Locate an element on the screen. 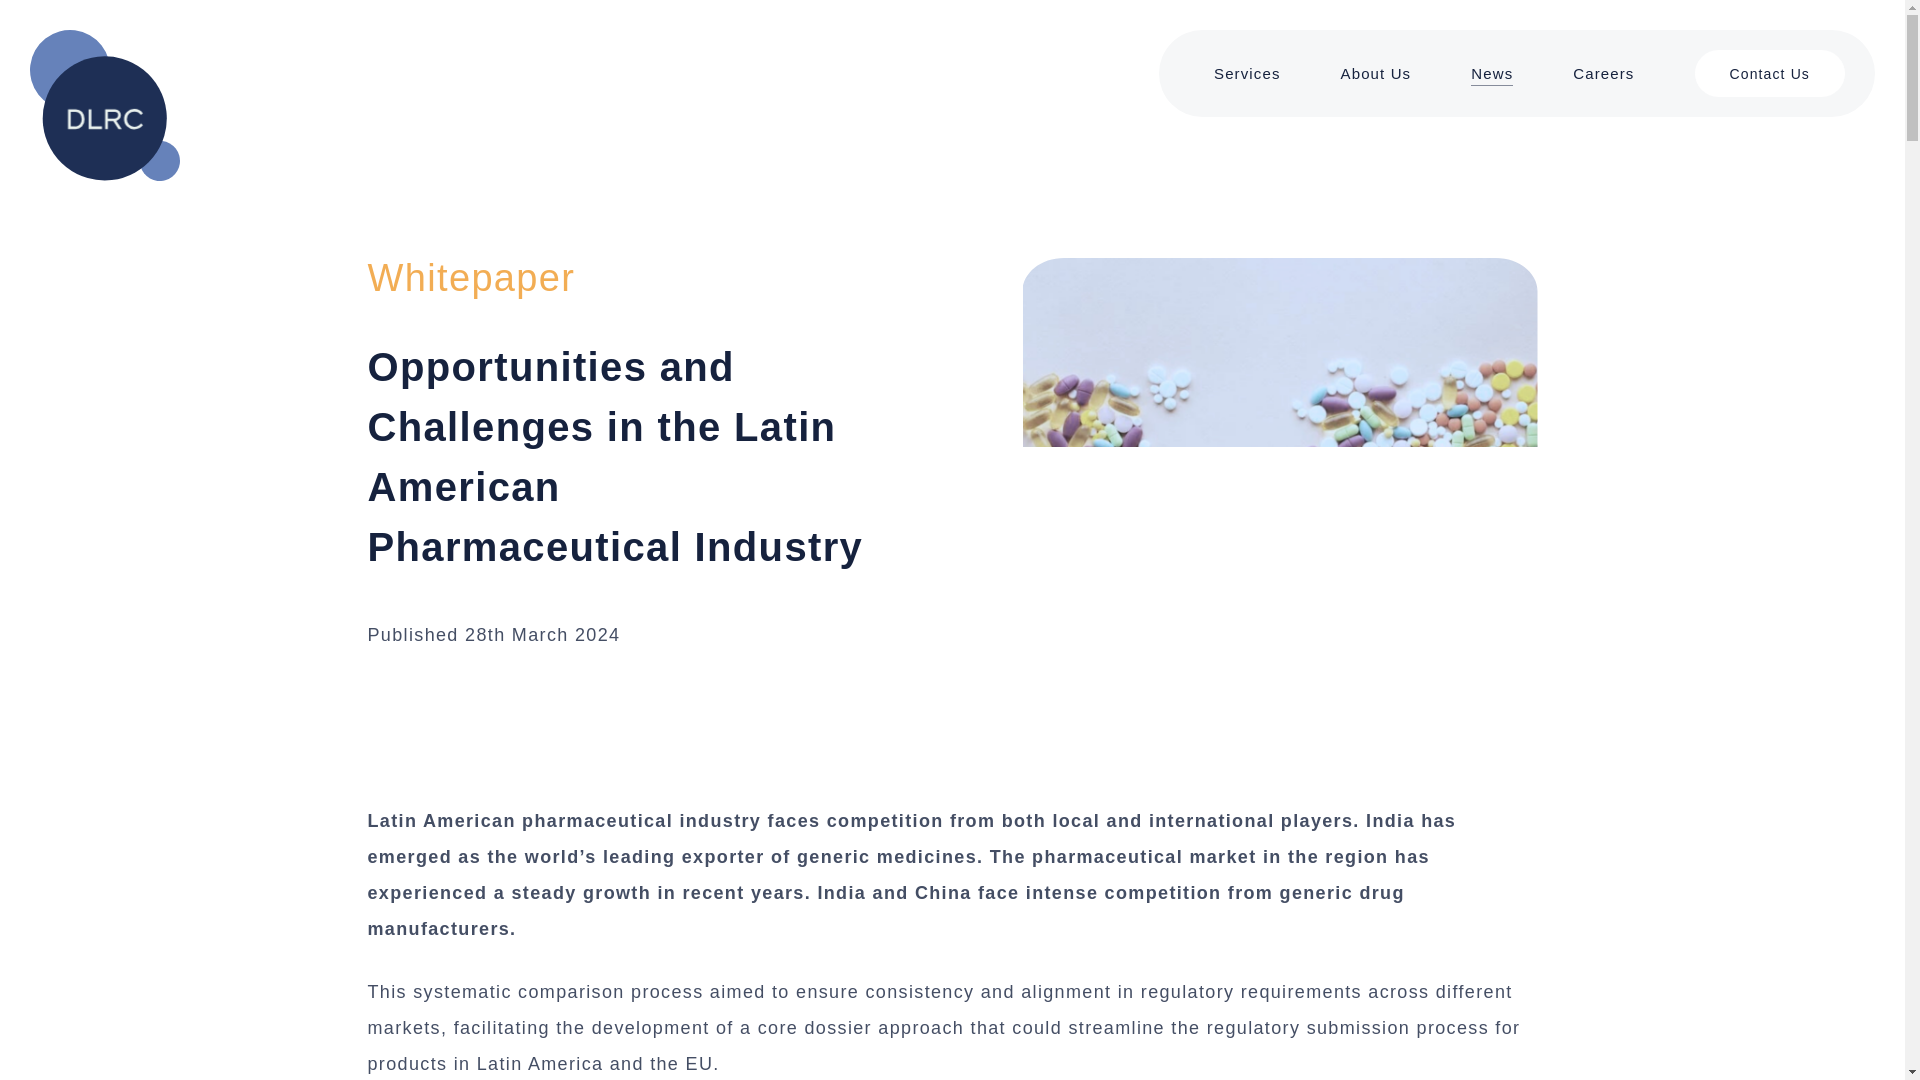 Image resolution: width=1920 pixels, height=1080 pixels. Careers is located at coordinates (1602, 86).